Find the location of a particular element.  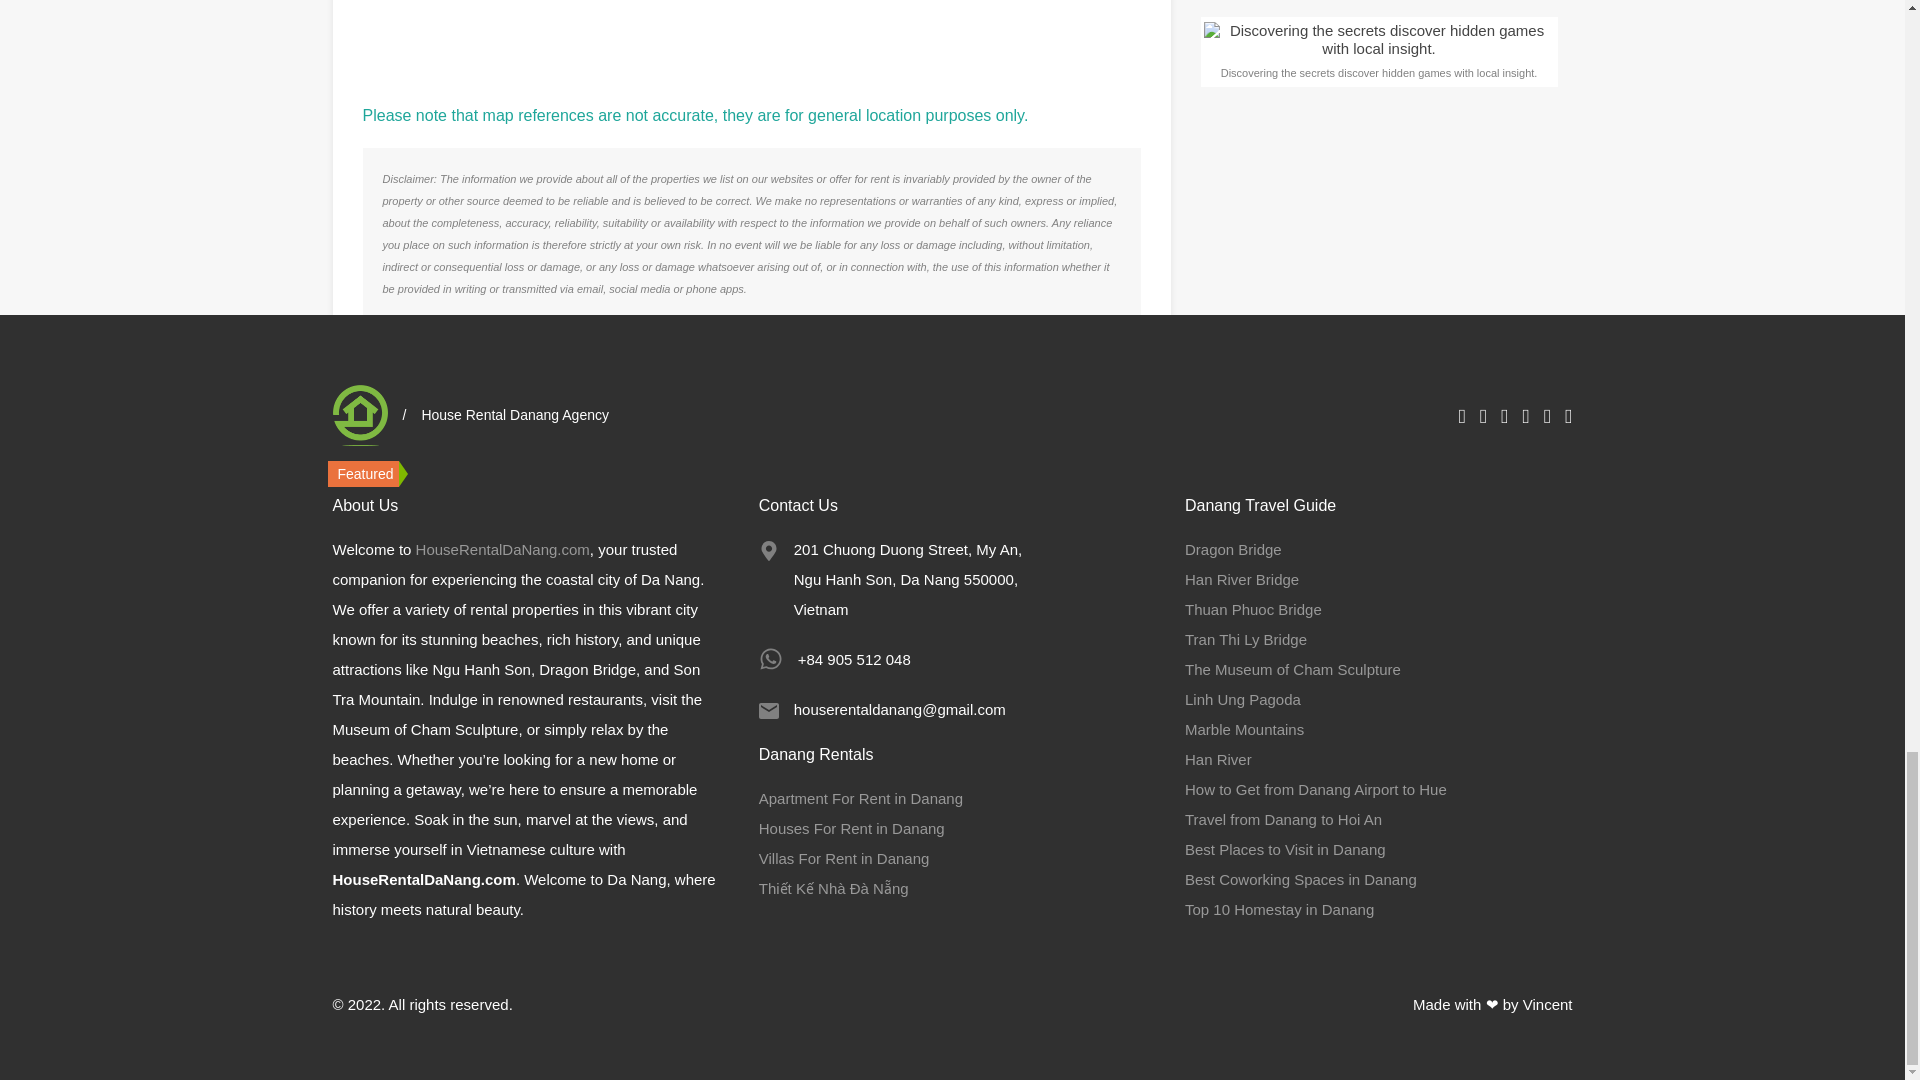

Green Apartment For Rent in Danang is located at coordinates (532, 594).